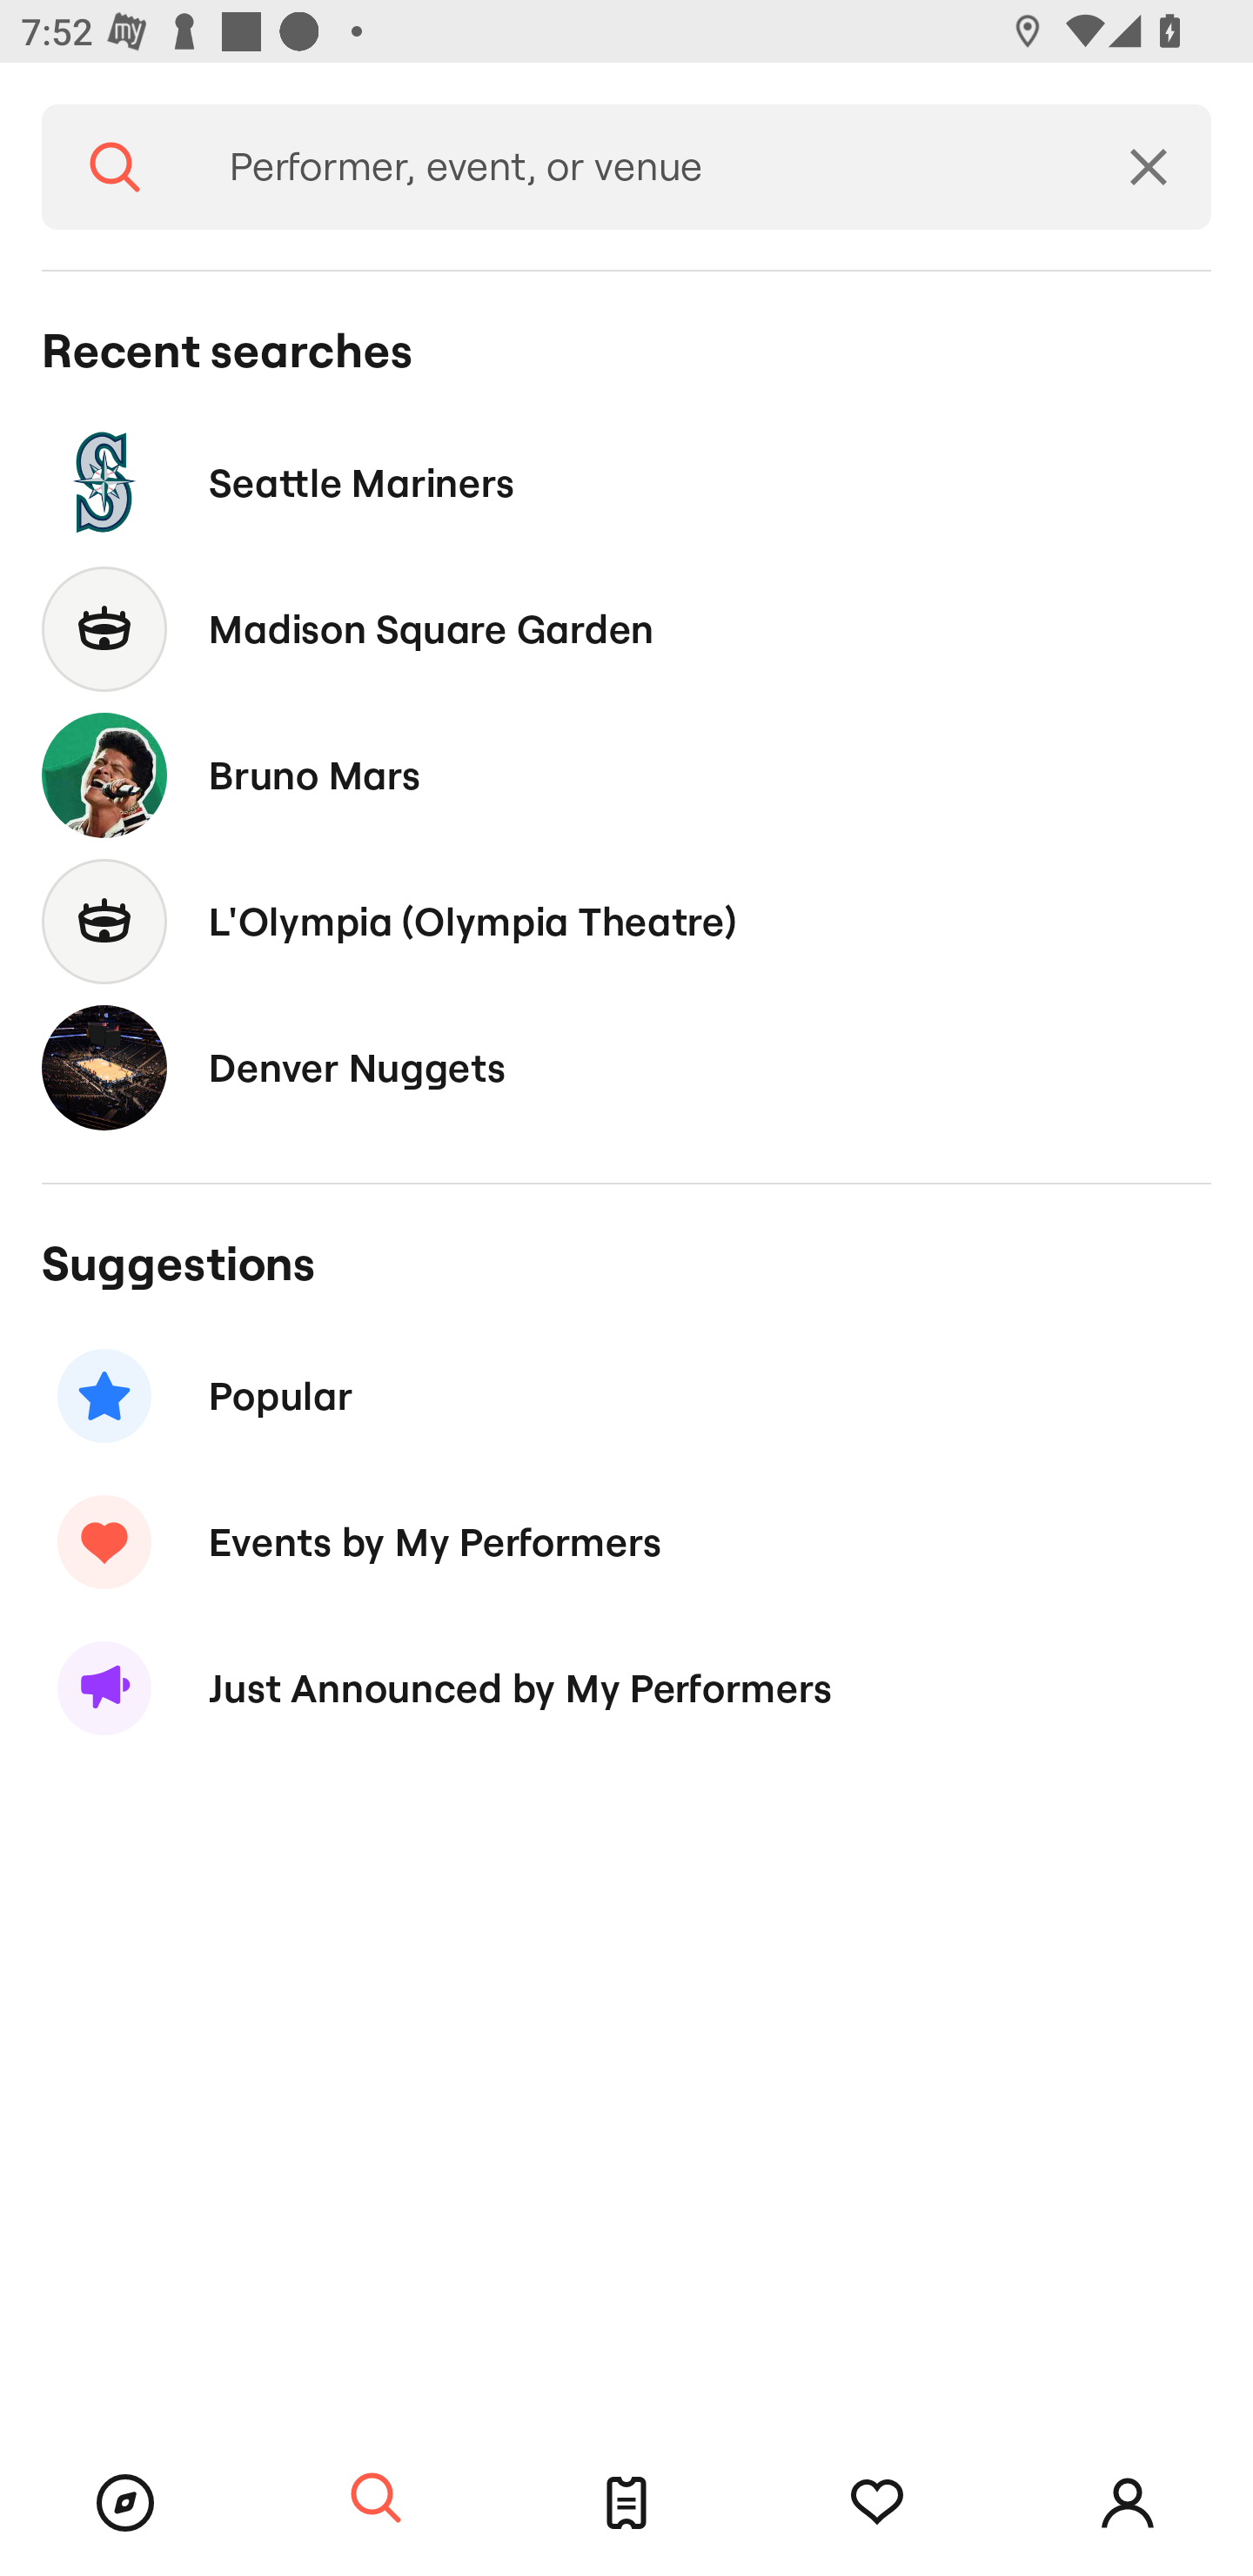 The height and width of the screenshot is (2576, 1253). What do you see at coordinates (626, 1688) in the screenshot?
I see `Just Announced by My Performers` at bounding box center [626, 1688].